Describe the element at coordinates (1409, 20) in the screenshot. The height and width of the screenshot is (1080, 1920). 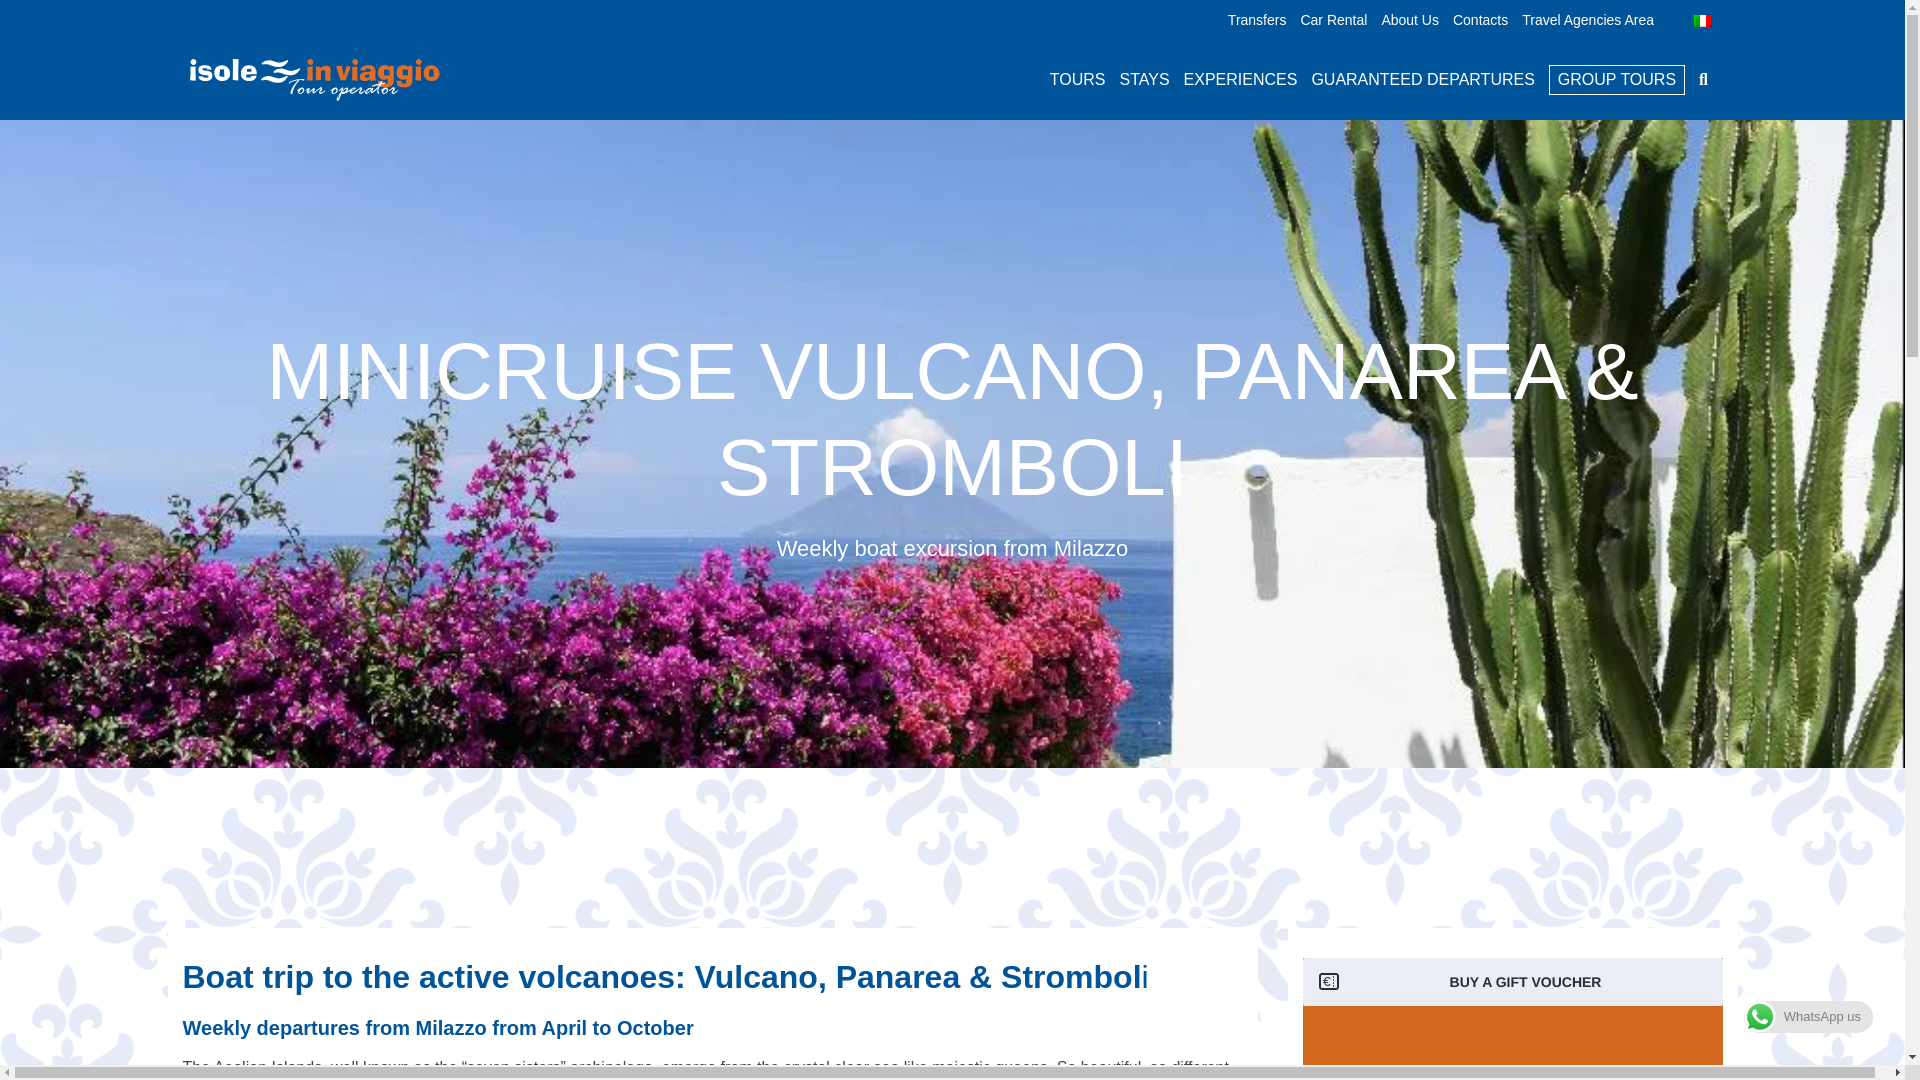
I see `About Us` at that location.